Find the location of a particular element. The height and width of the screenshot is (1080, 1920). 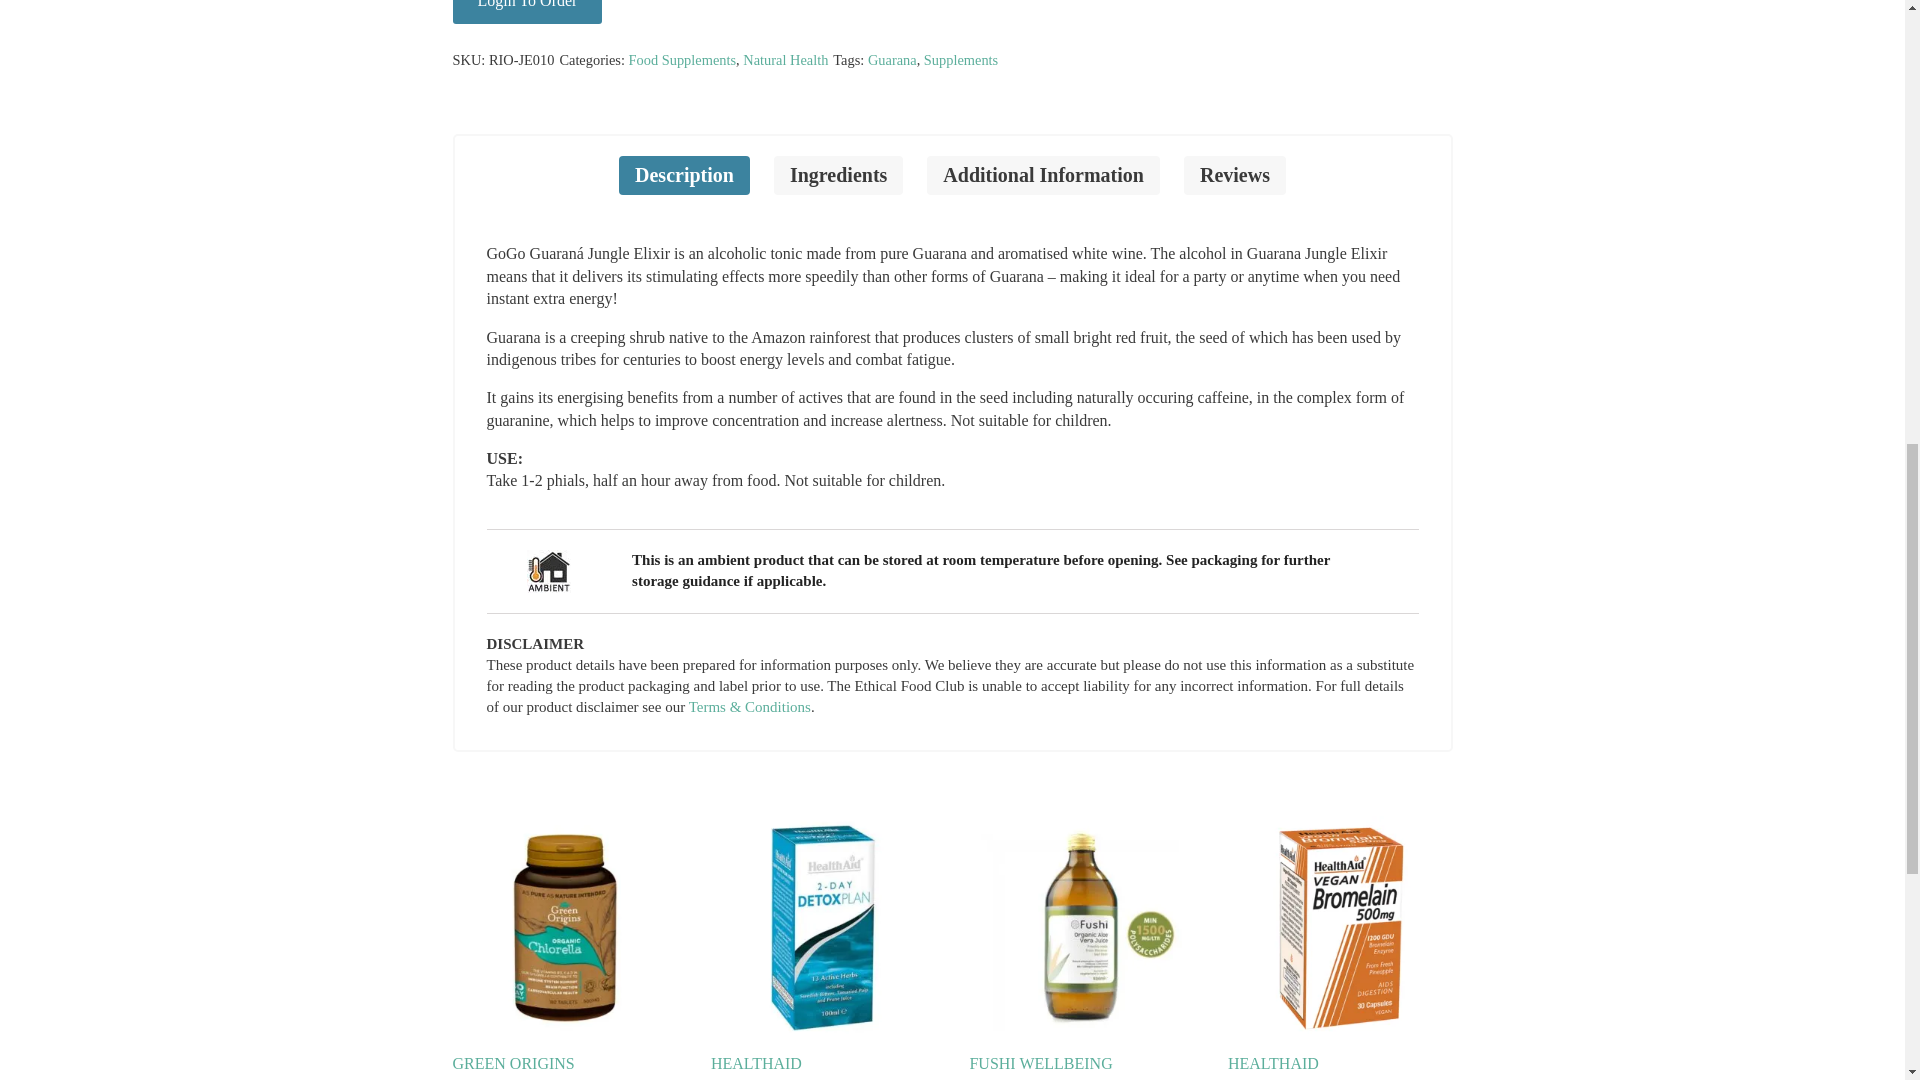

Supplements is located at coordinates (960, 60).